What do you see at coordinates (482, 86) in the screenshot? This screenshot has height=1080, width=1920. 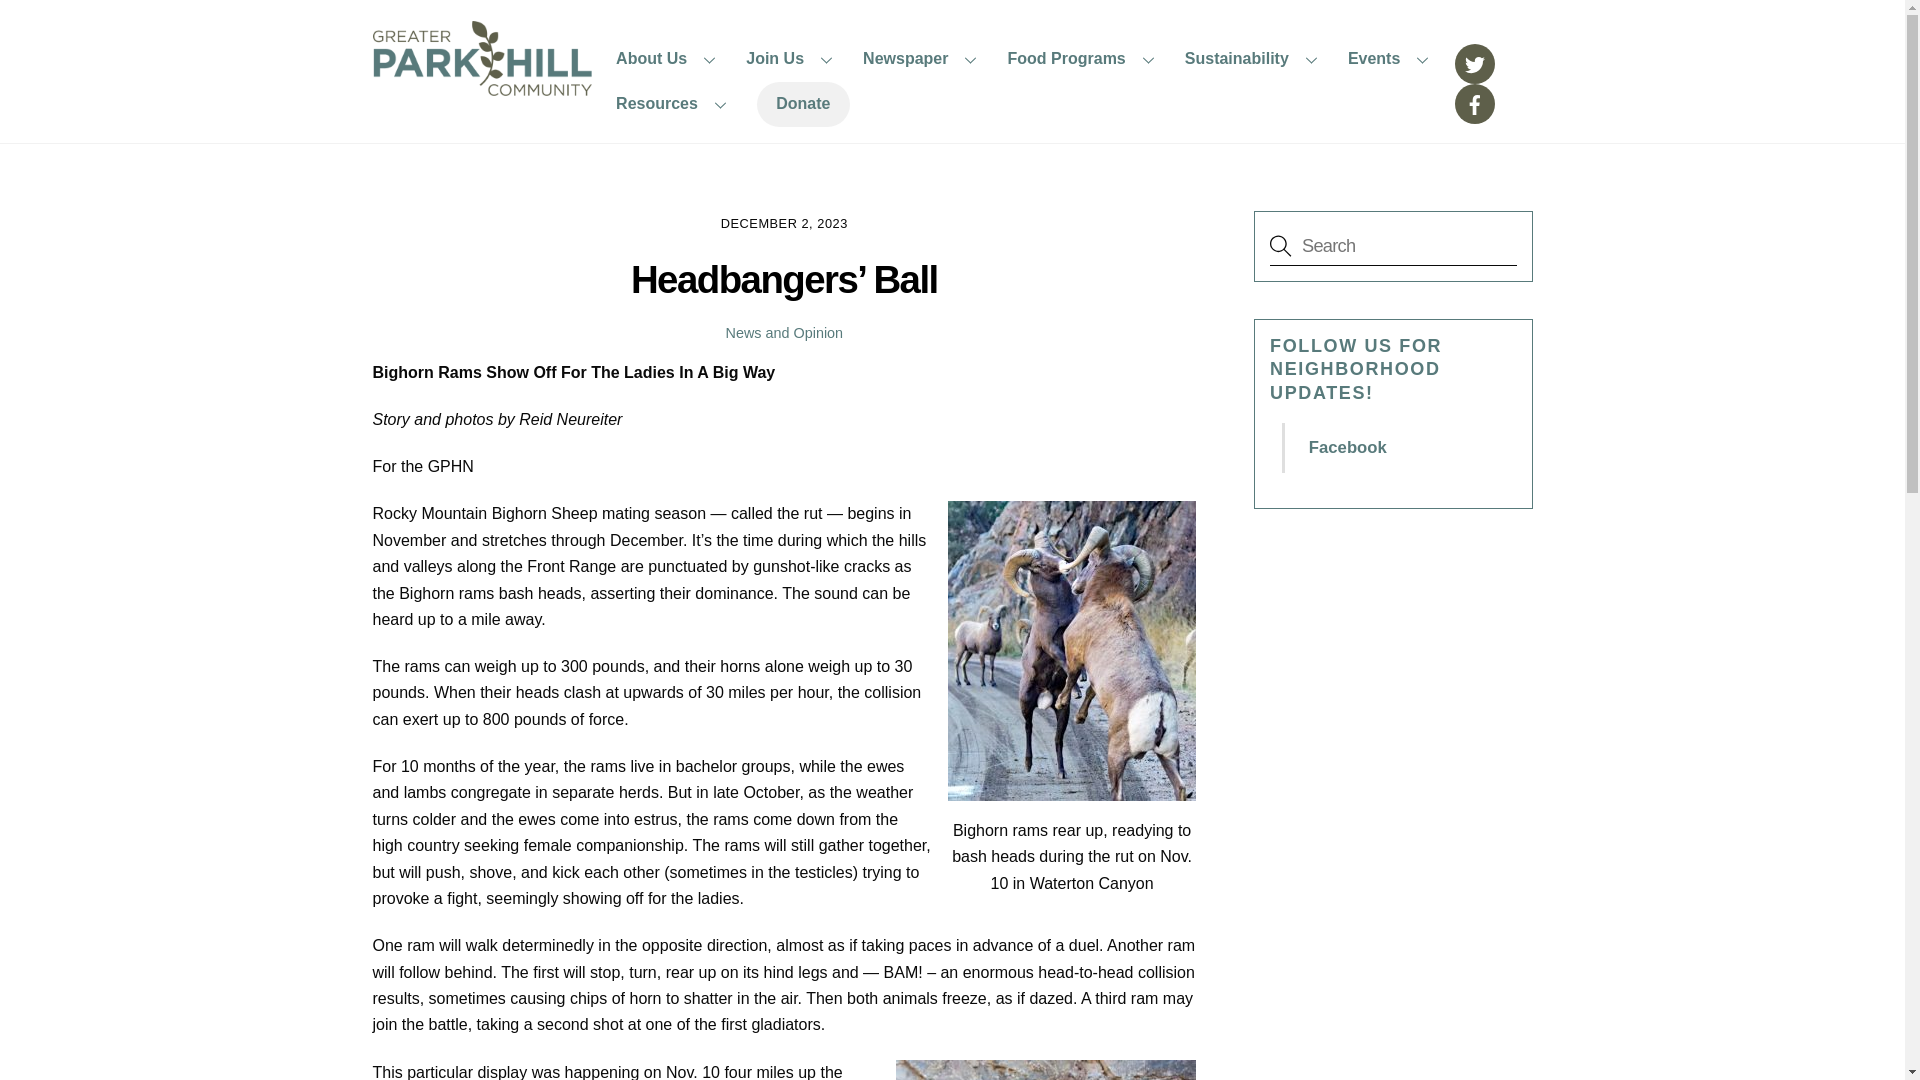 I see `Greater Park Hill Community` at bounding box center [482, 86].